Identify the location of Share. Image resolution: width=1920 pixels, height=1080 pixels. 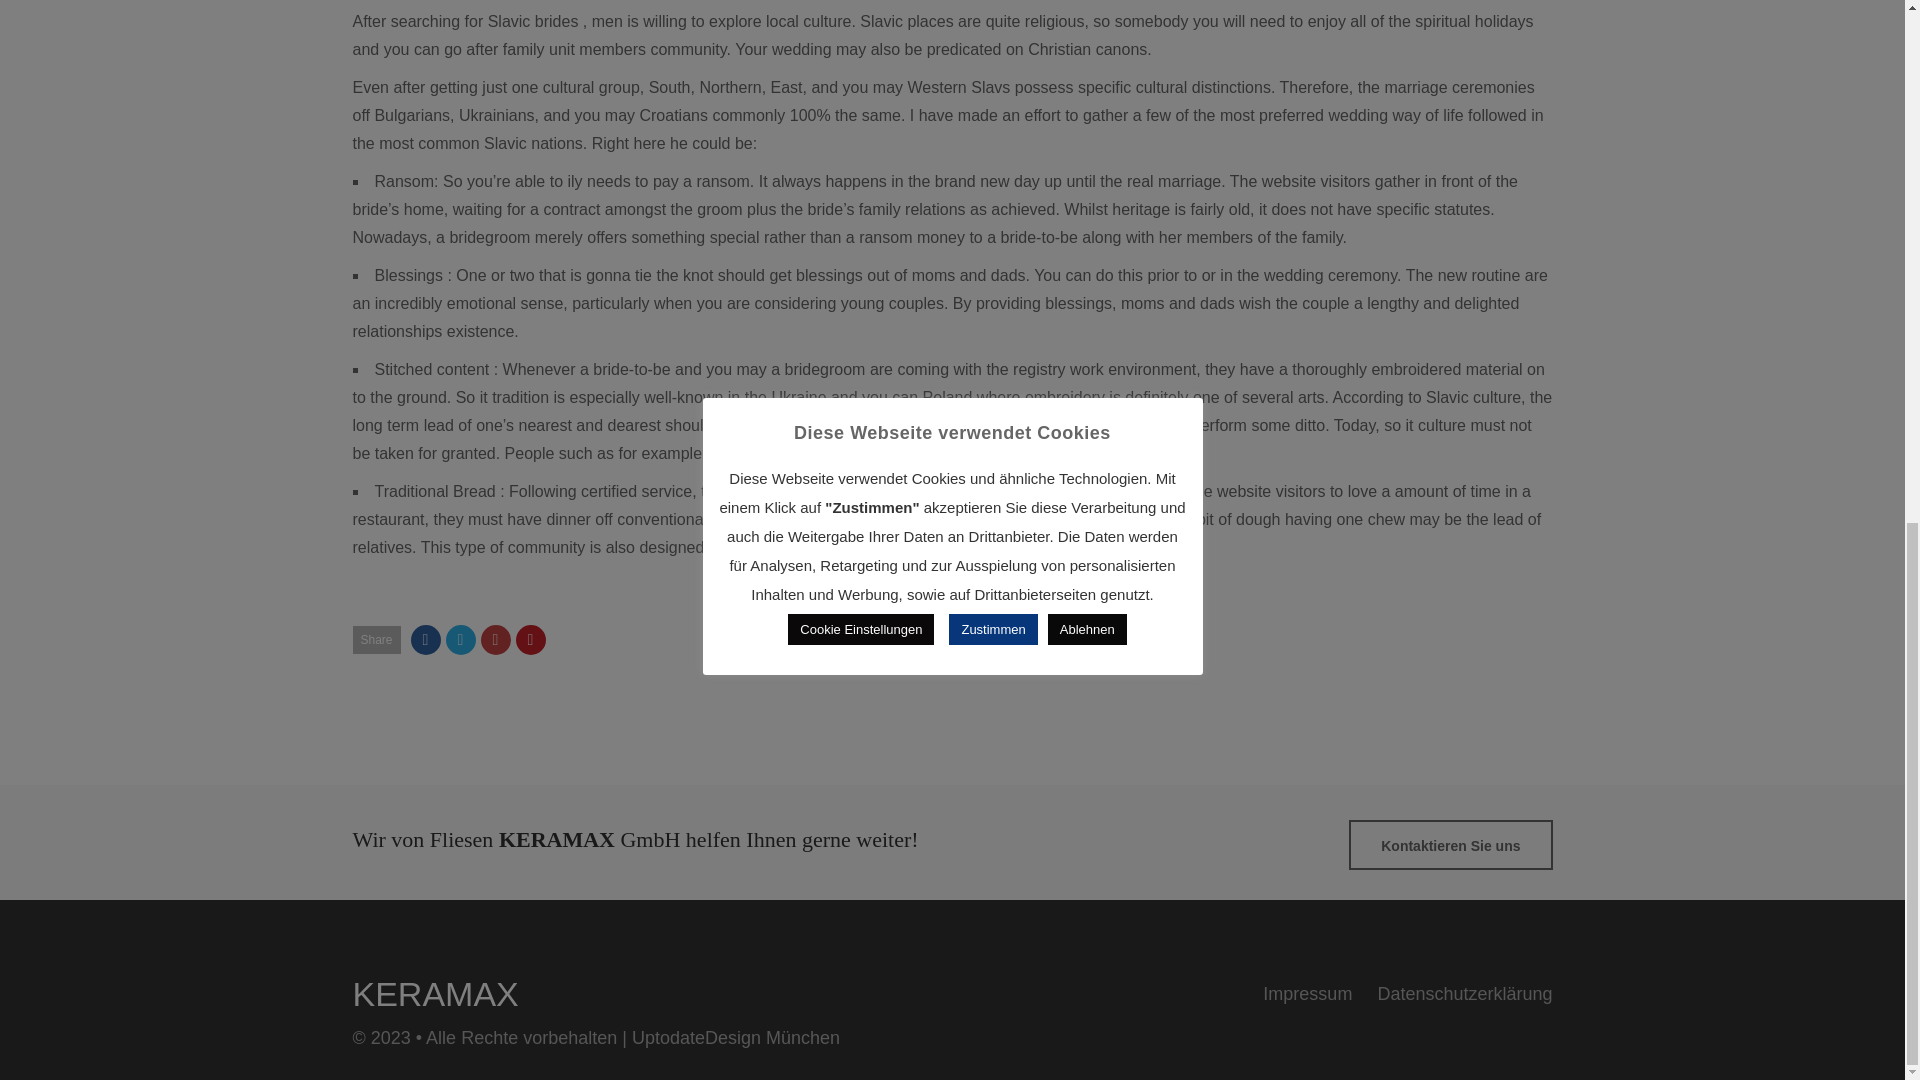
(375, 640).